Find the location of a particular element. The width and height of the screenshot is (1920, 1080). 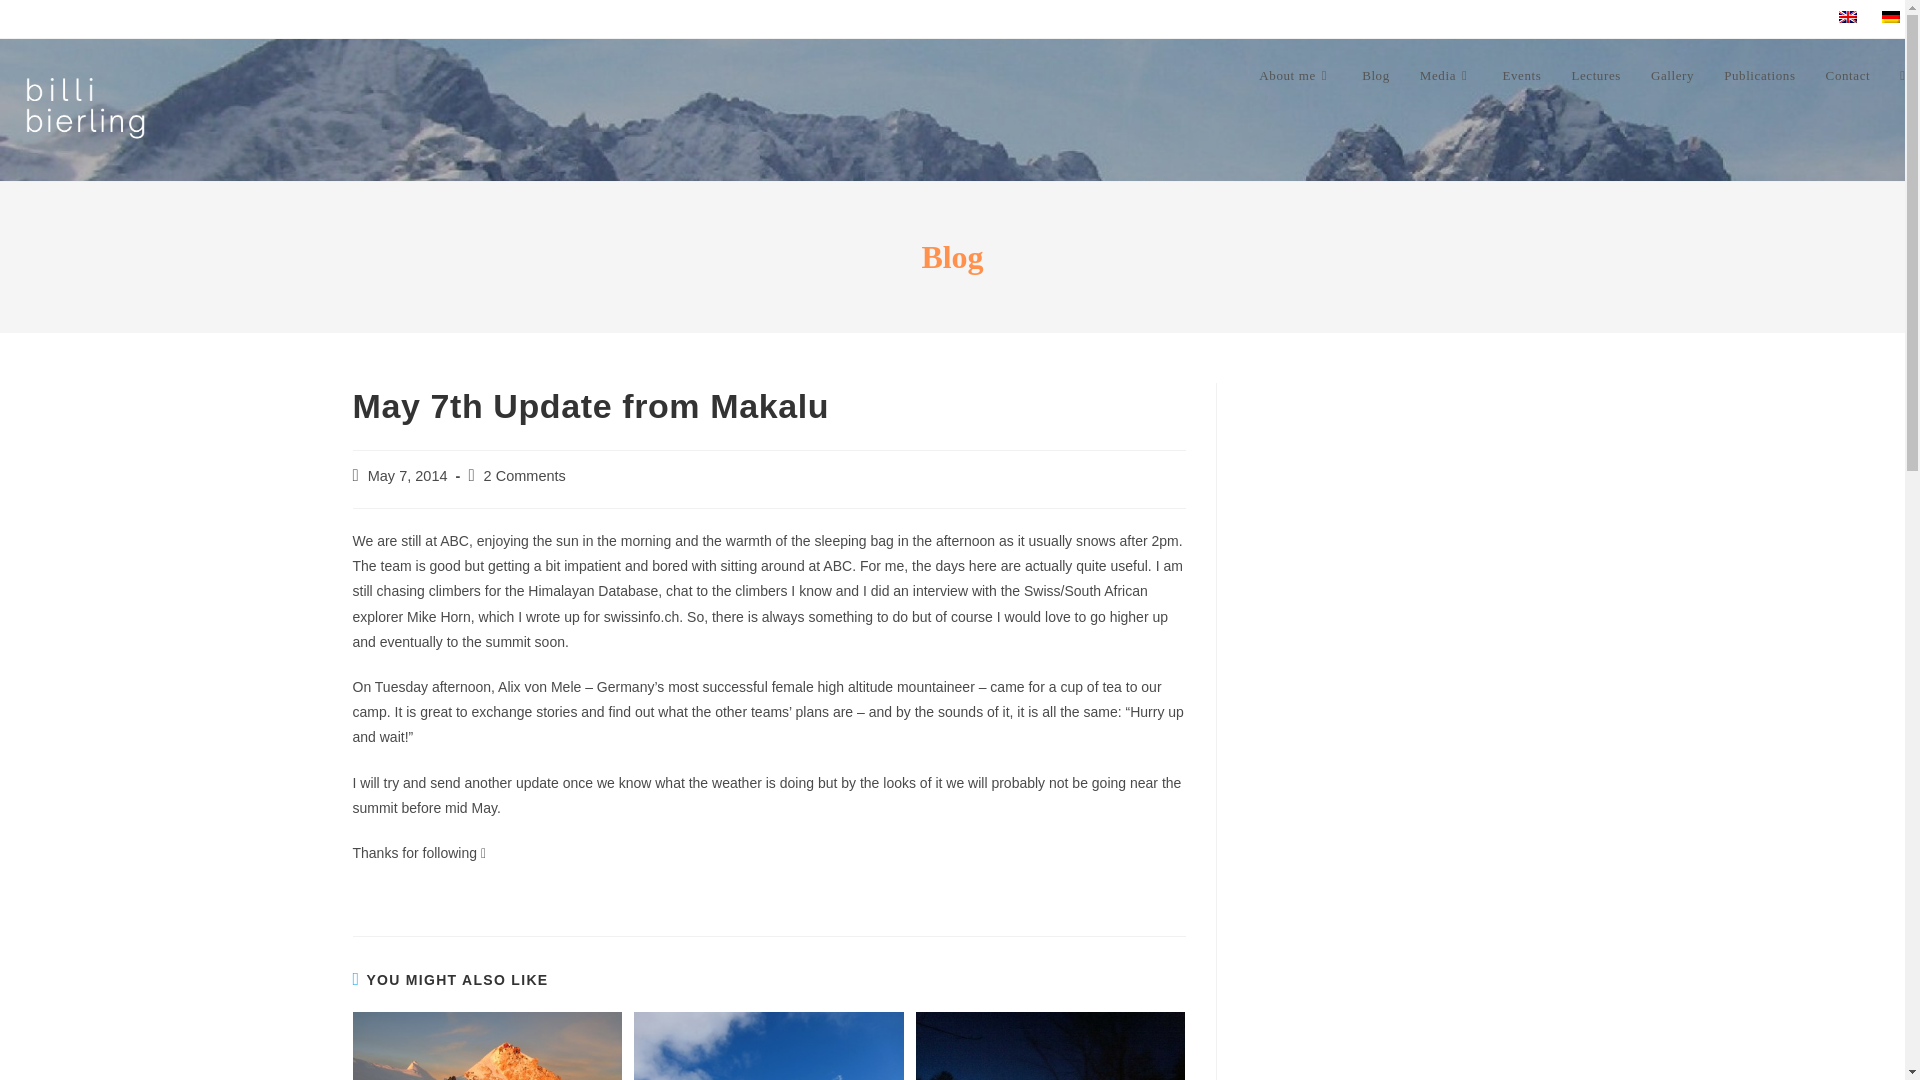

About me is located at coordinates (1296, 76).